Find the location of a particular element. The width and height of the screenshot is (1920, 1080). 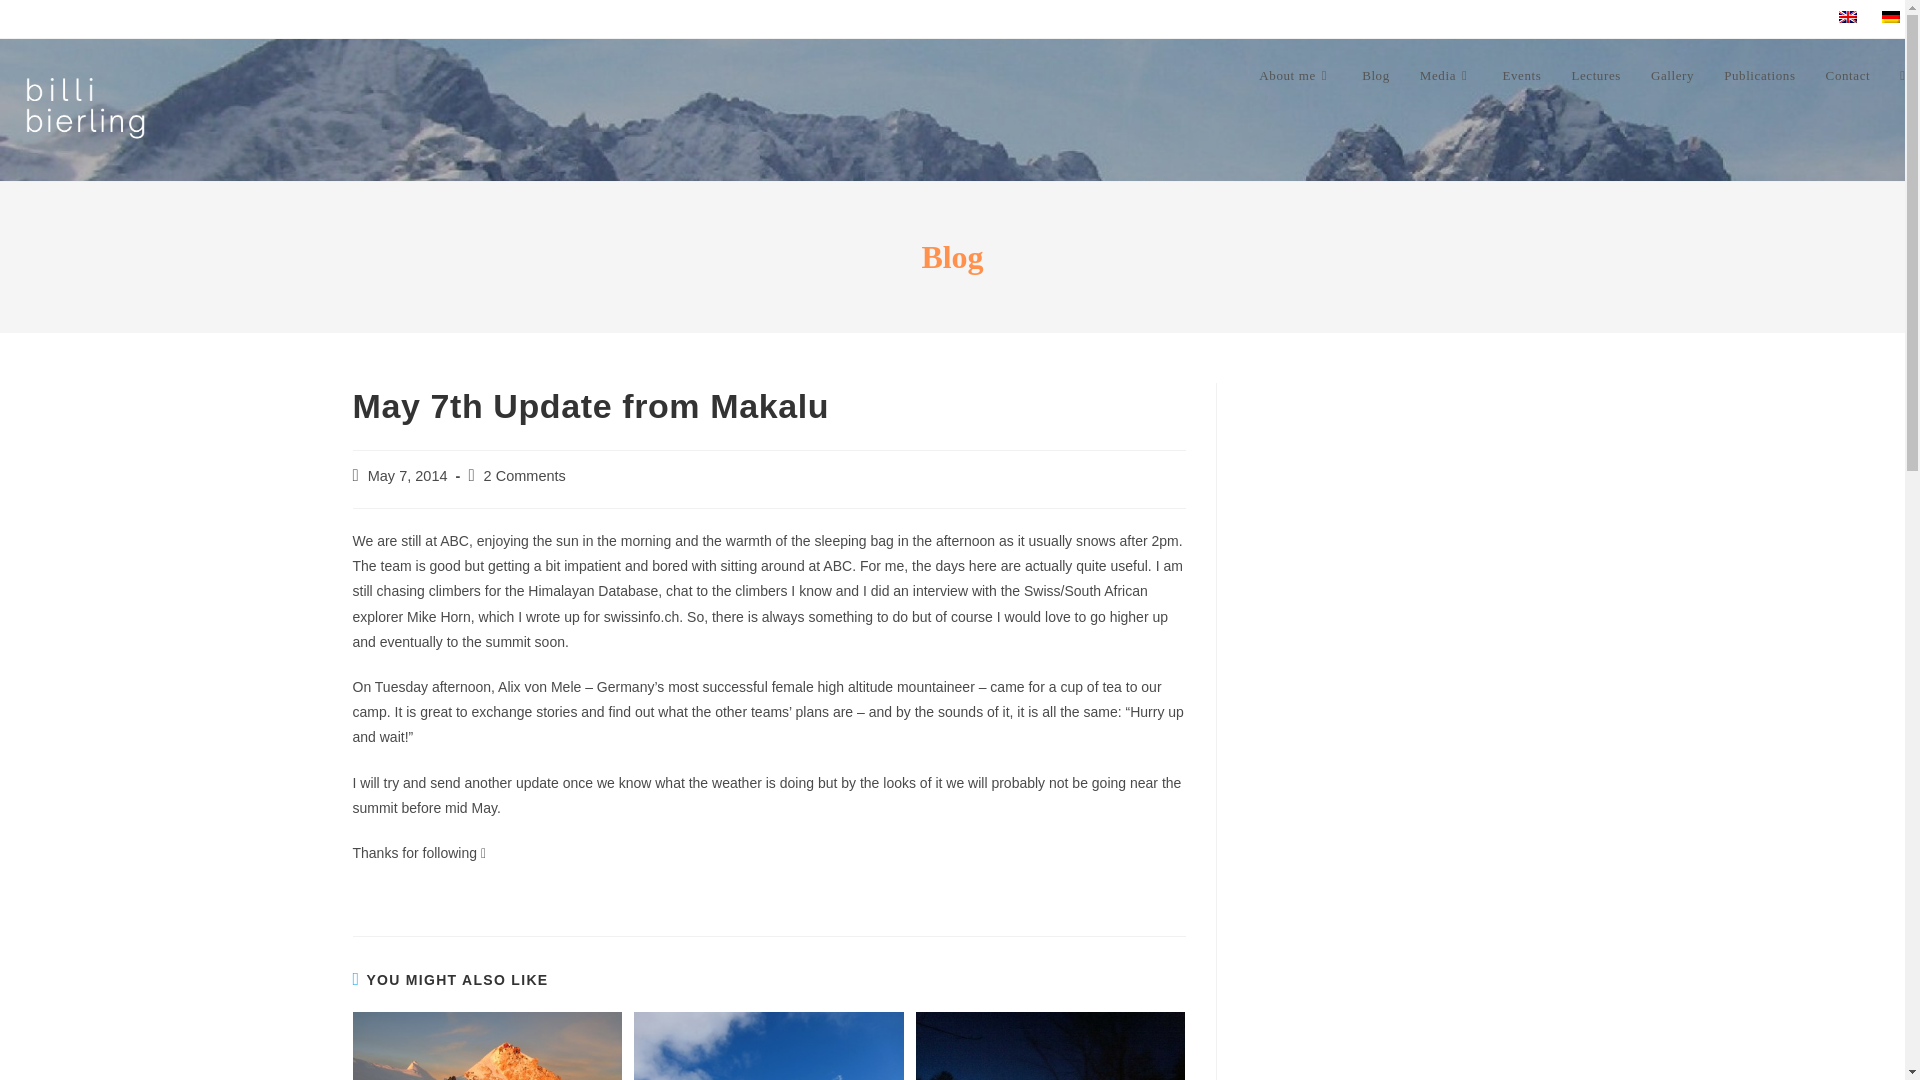

About me is located at coordinates (1296, 76).